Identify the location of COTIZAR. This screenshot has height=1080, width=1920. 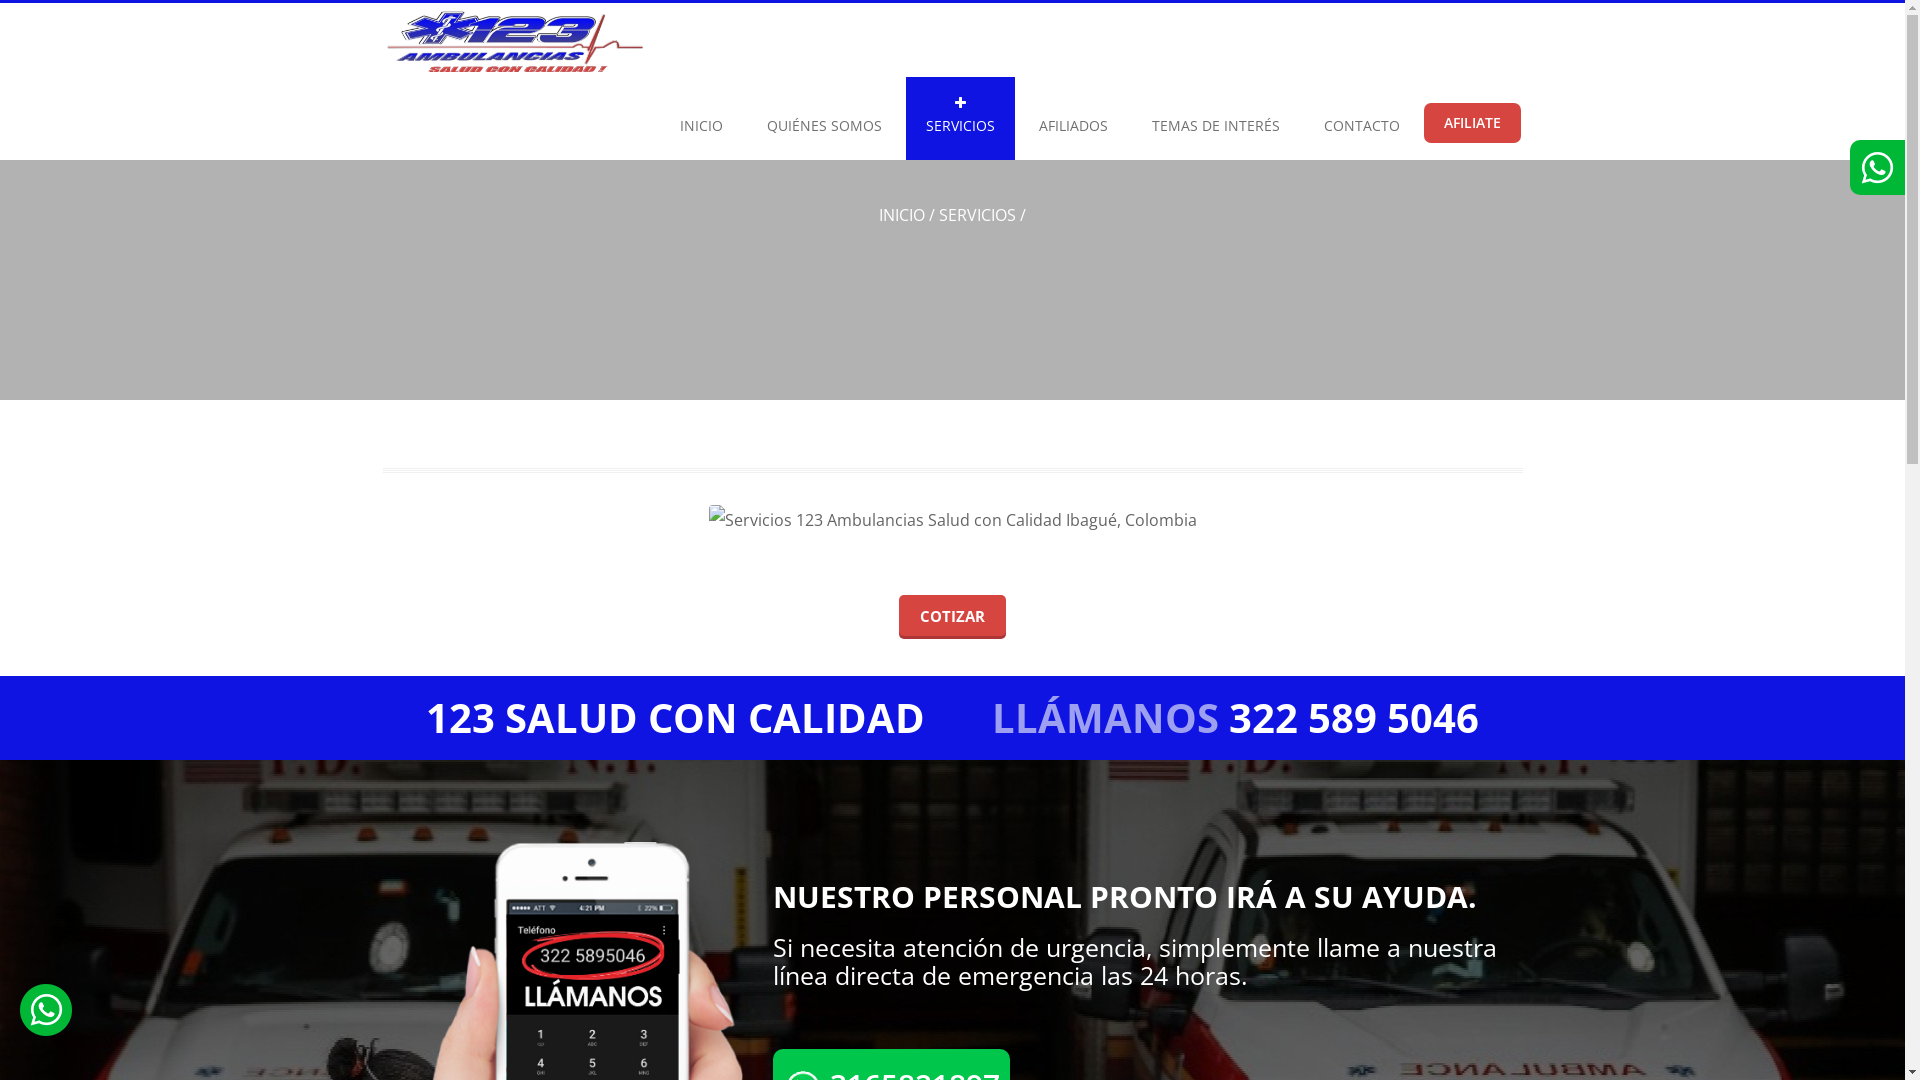
(952, 616).